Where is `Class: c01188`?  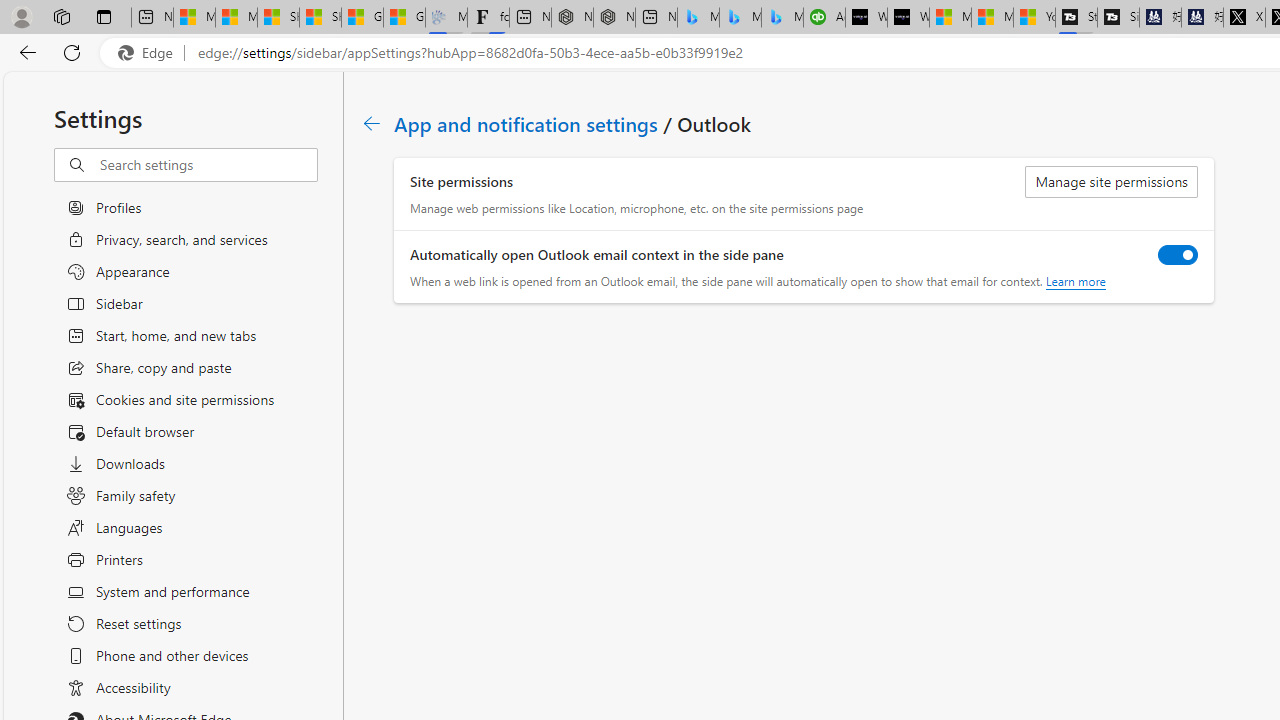
Class: c01188 is located at coordinates (372, 123).